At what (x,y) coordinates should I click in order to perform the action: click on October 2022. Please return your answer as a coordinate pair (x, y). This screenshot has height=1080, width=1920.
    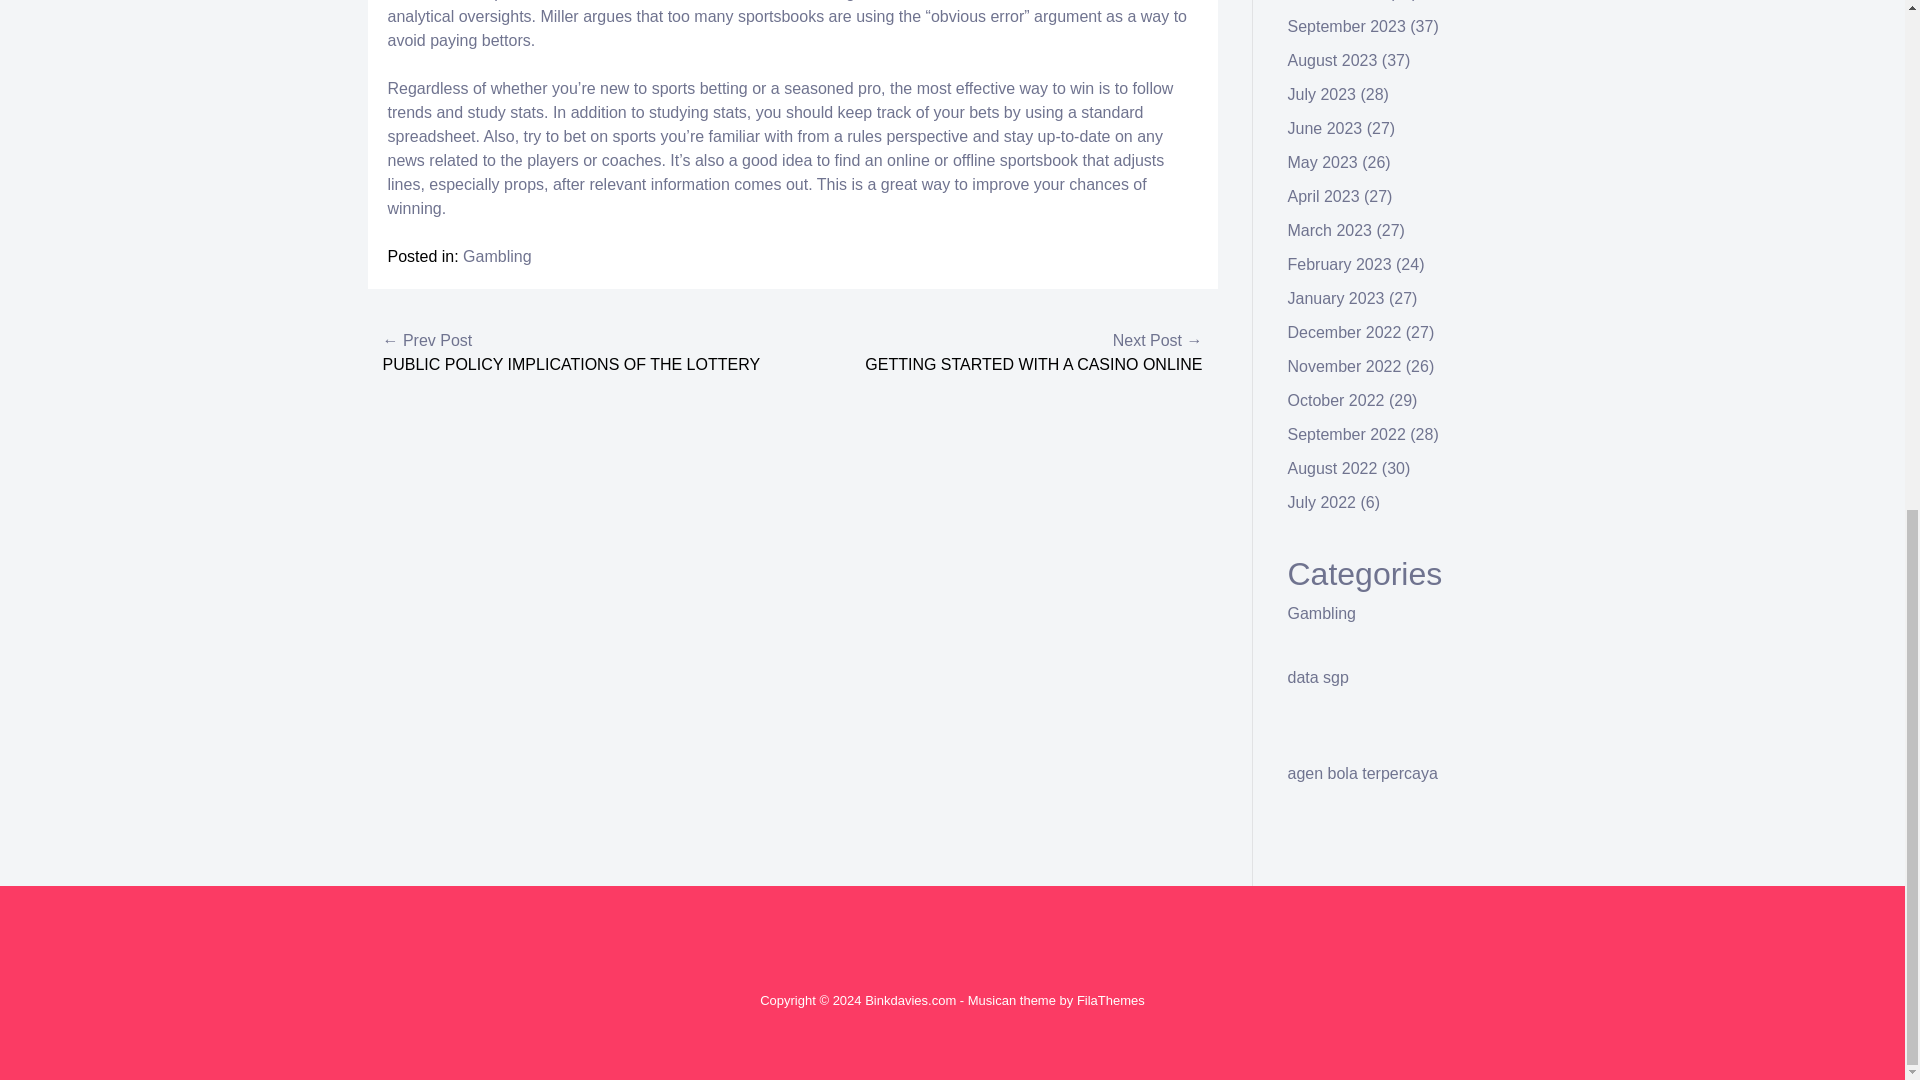
    Looking at the image, I should click on (1336, 400).